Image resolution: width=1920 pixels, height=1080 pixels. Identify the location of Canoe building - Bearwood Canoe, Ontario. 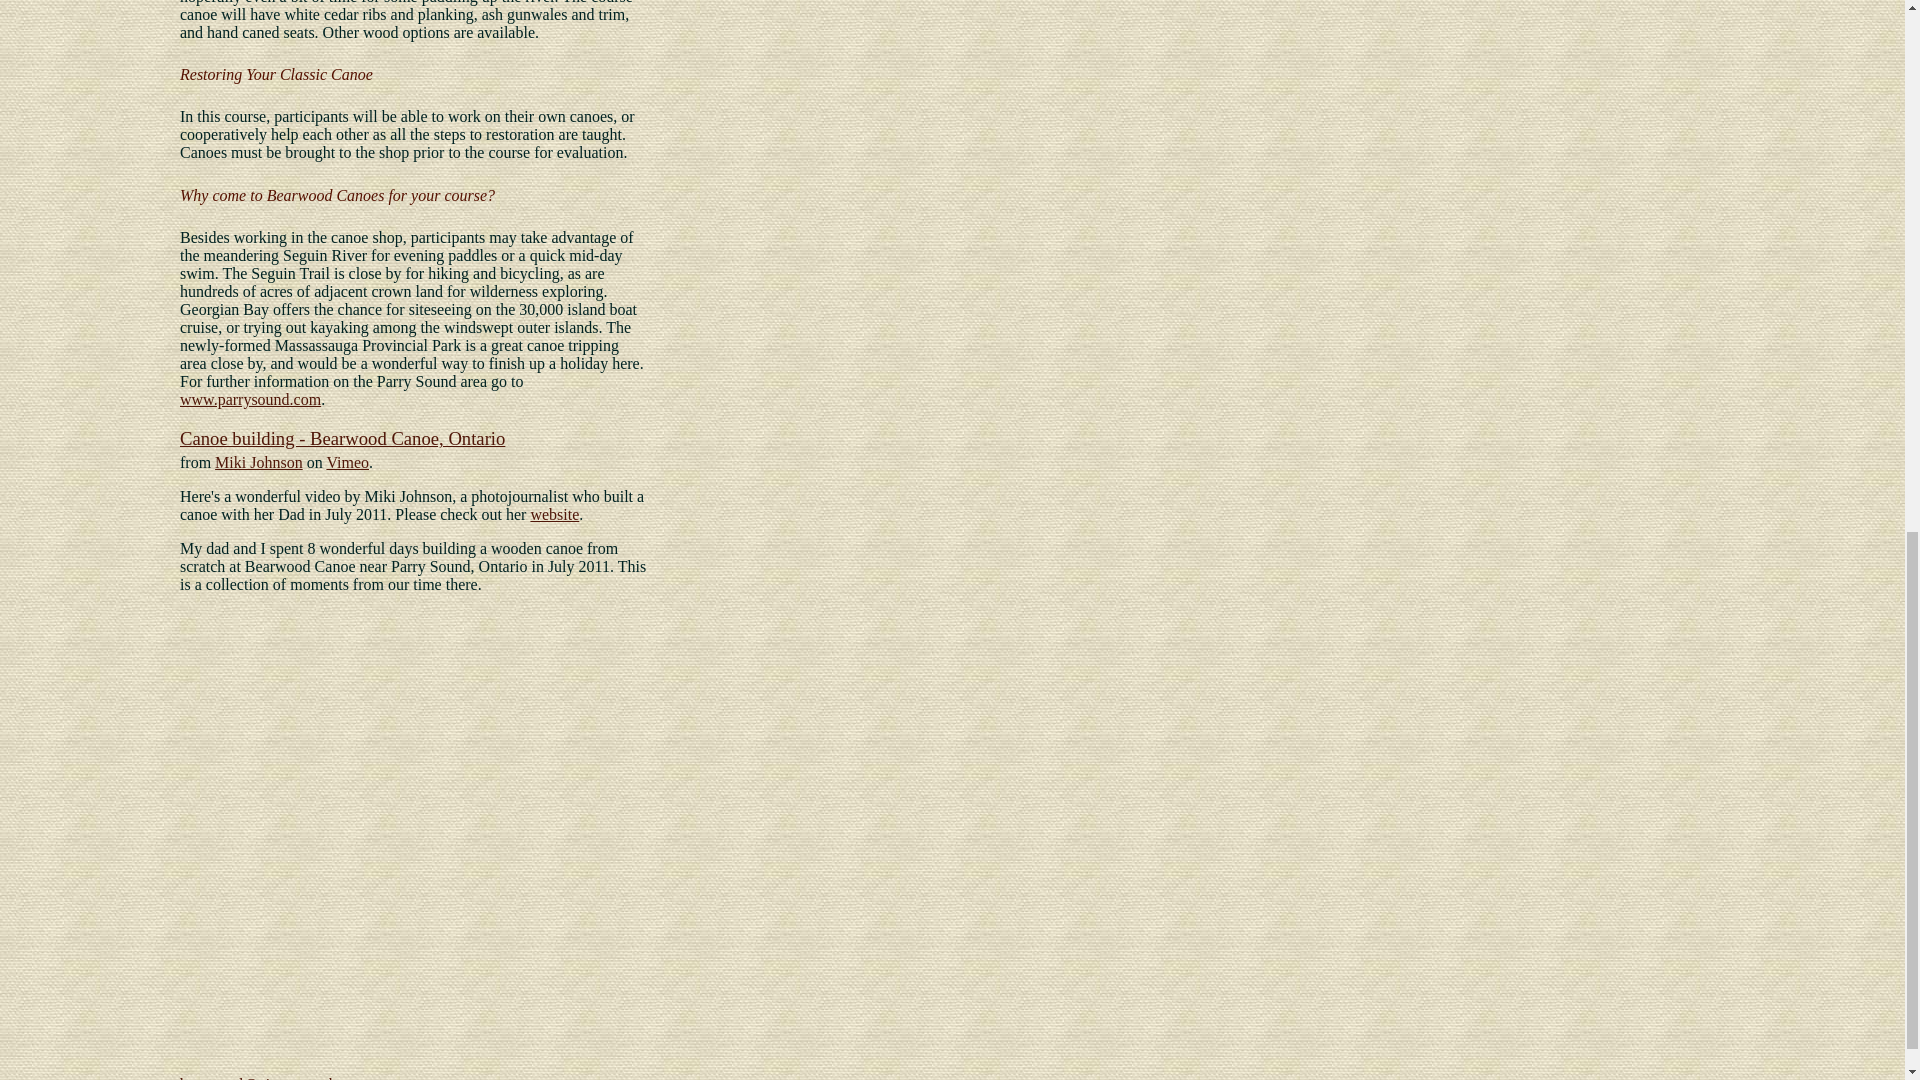
(342, 438).